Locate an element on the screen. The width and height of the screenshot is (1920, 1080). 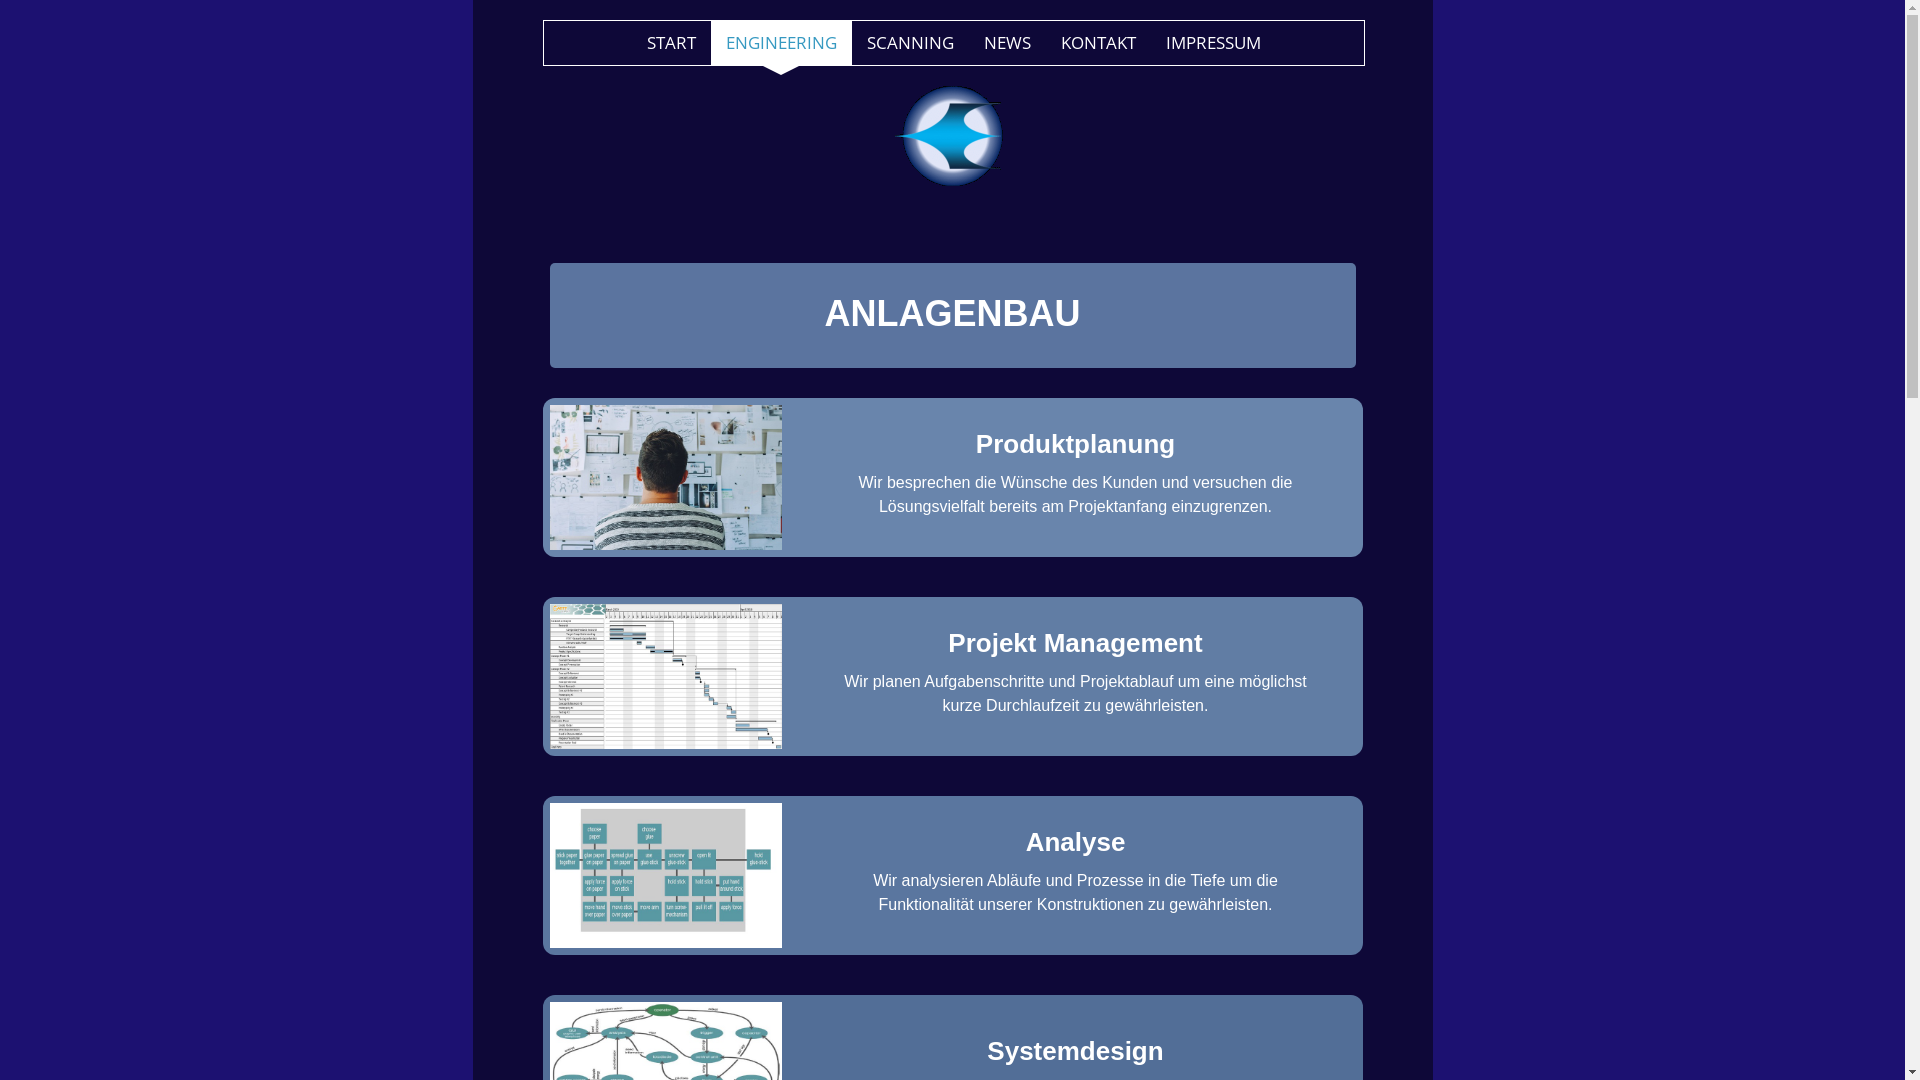
KONTAKT is located at coordinates (1098, 43).